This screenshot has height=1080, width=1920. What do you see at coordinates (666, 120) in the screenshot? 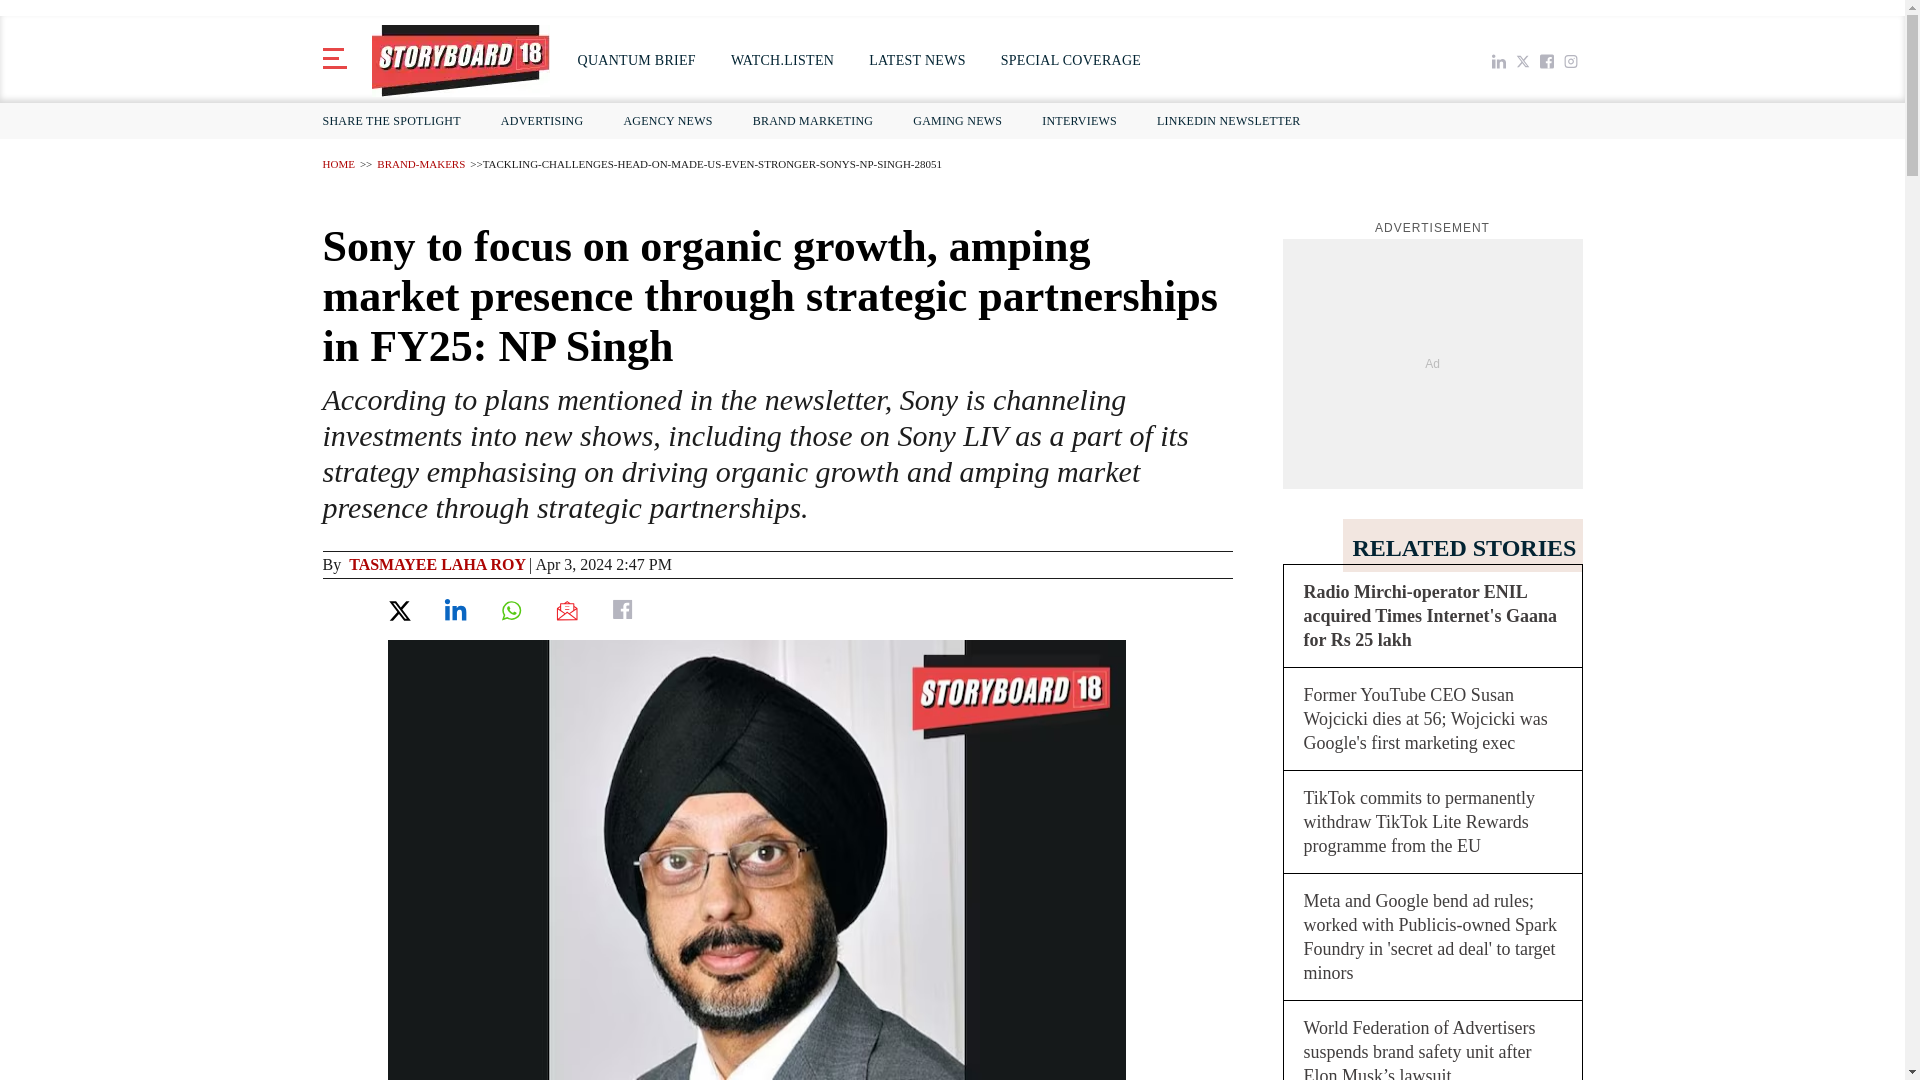
I see `AGENCY NEWS` at bounding box center [666, 120].